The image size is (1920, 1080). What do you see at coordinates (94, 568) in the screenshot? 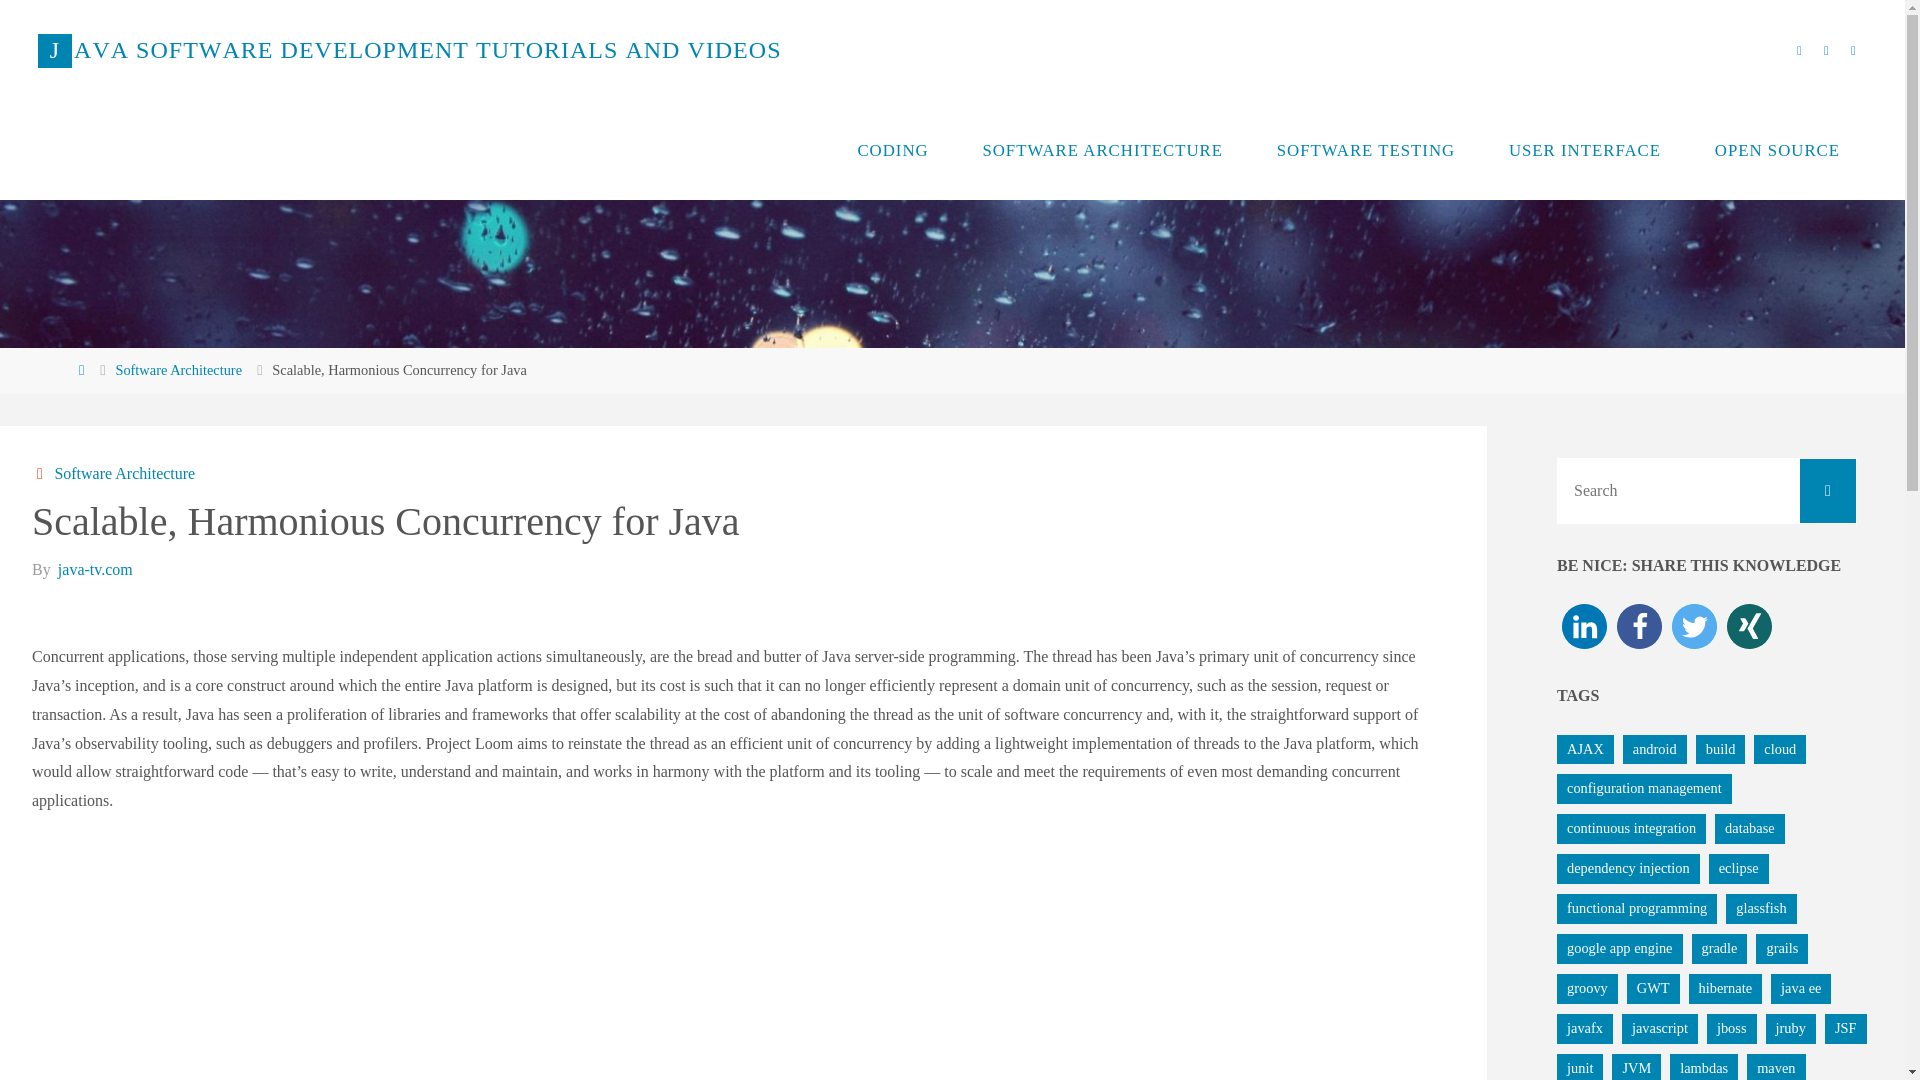
I see `java-tv.com` at bounding box center [94, 568].